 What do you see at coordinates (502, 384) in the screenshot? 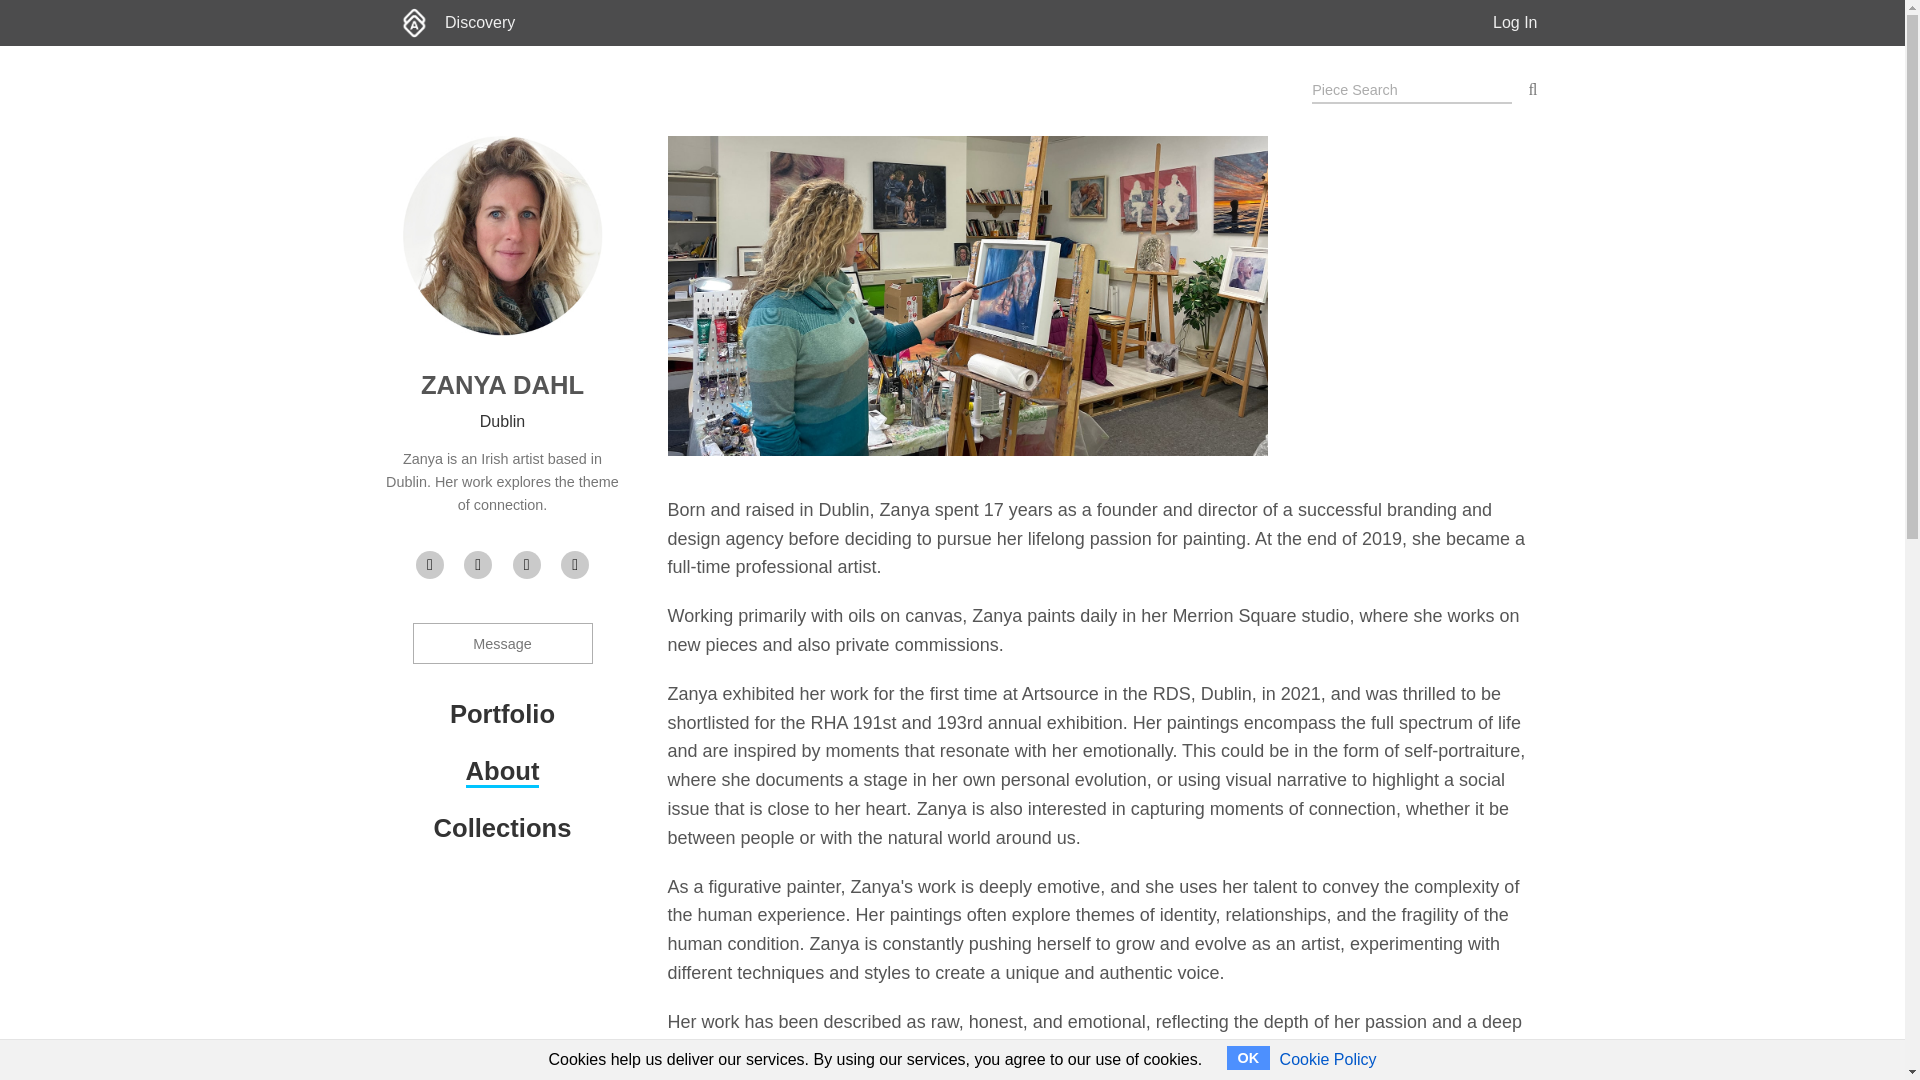
I see `ZANYA DAHL` at bounding box center [502, 384].